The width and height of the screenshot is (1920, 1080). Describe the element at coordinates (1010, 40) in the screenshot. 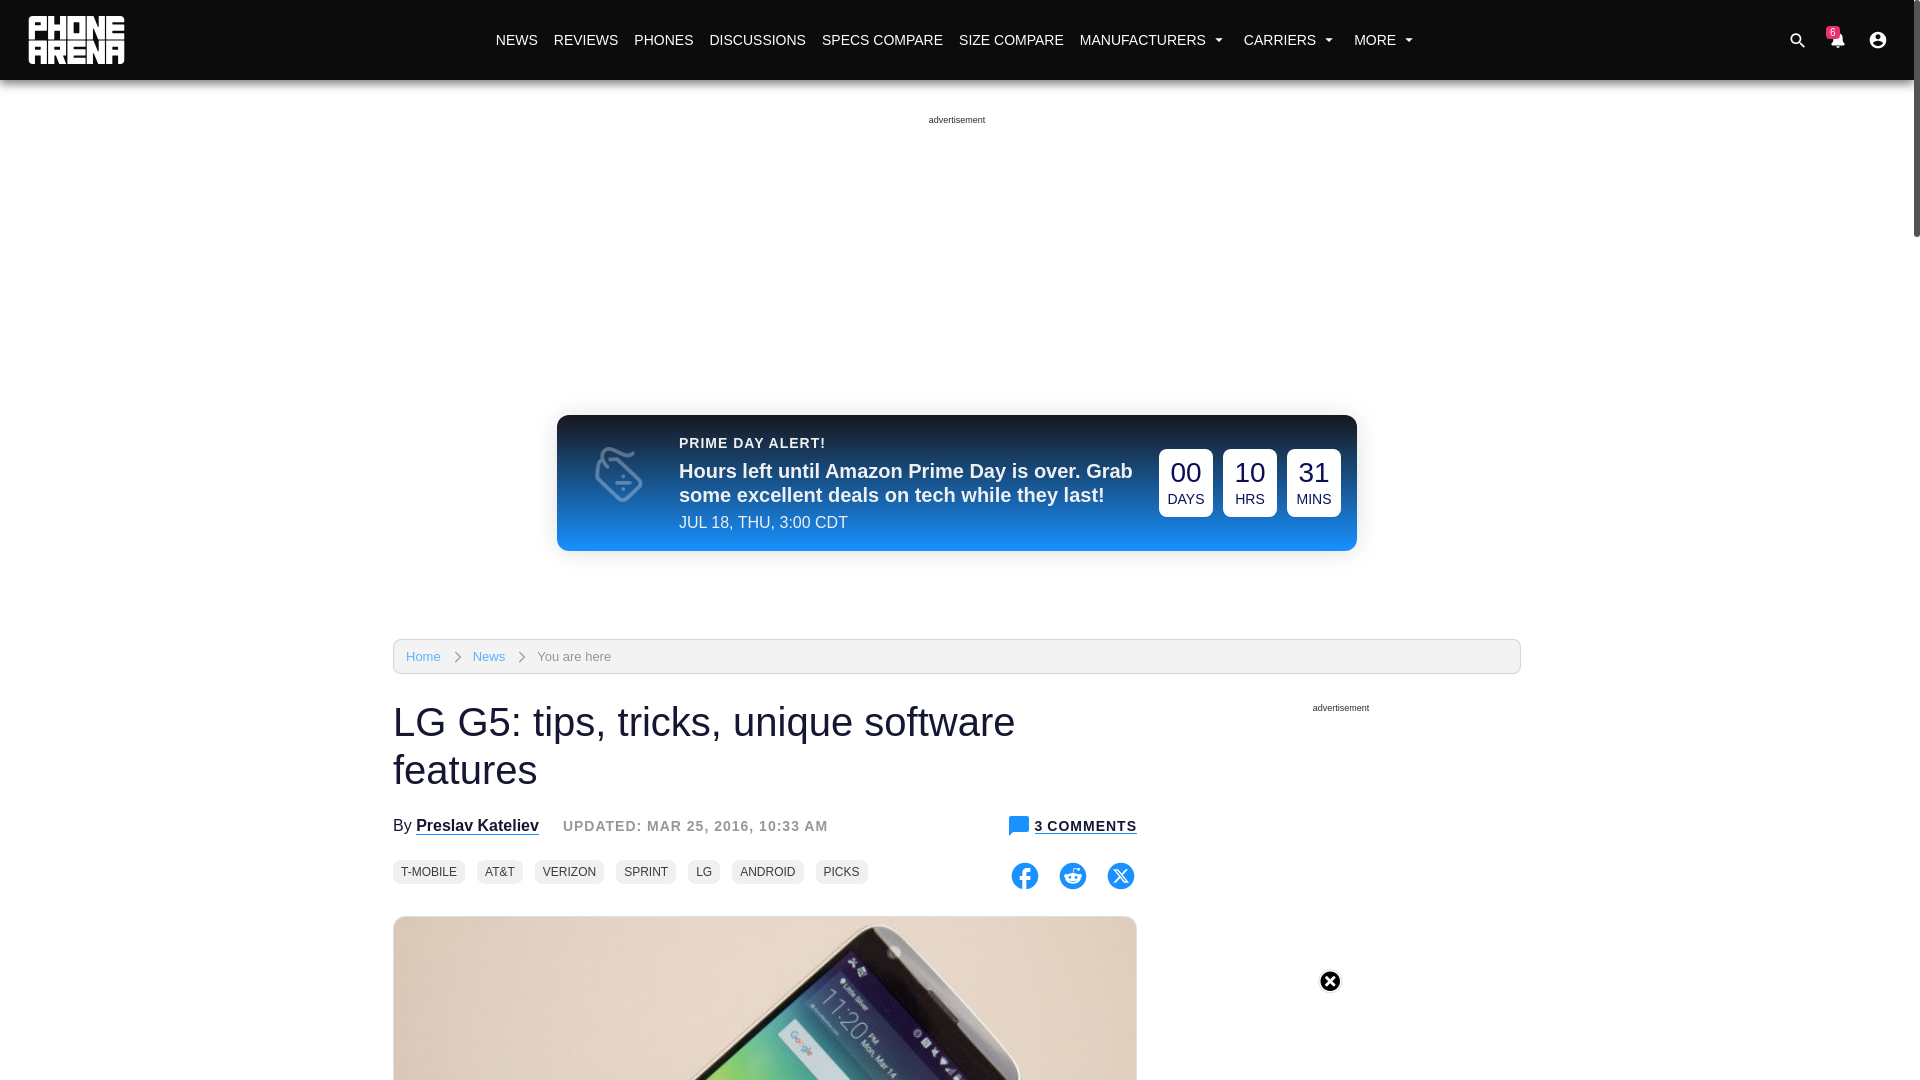

I see `SIZE COMPARE` at that location.